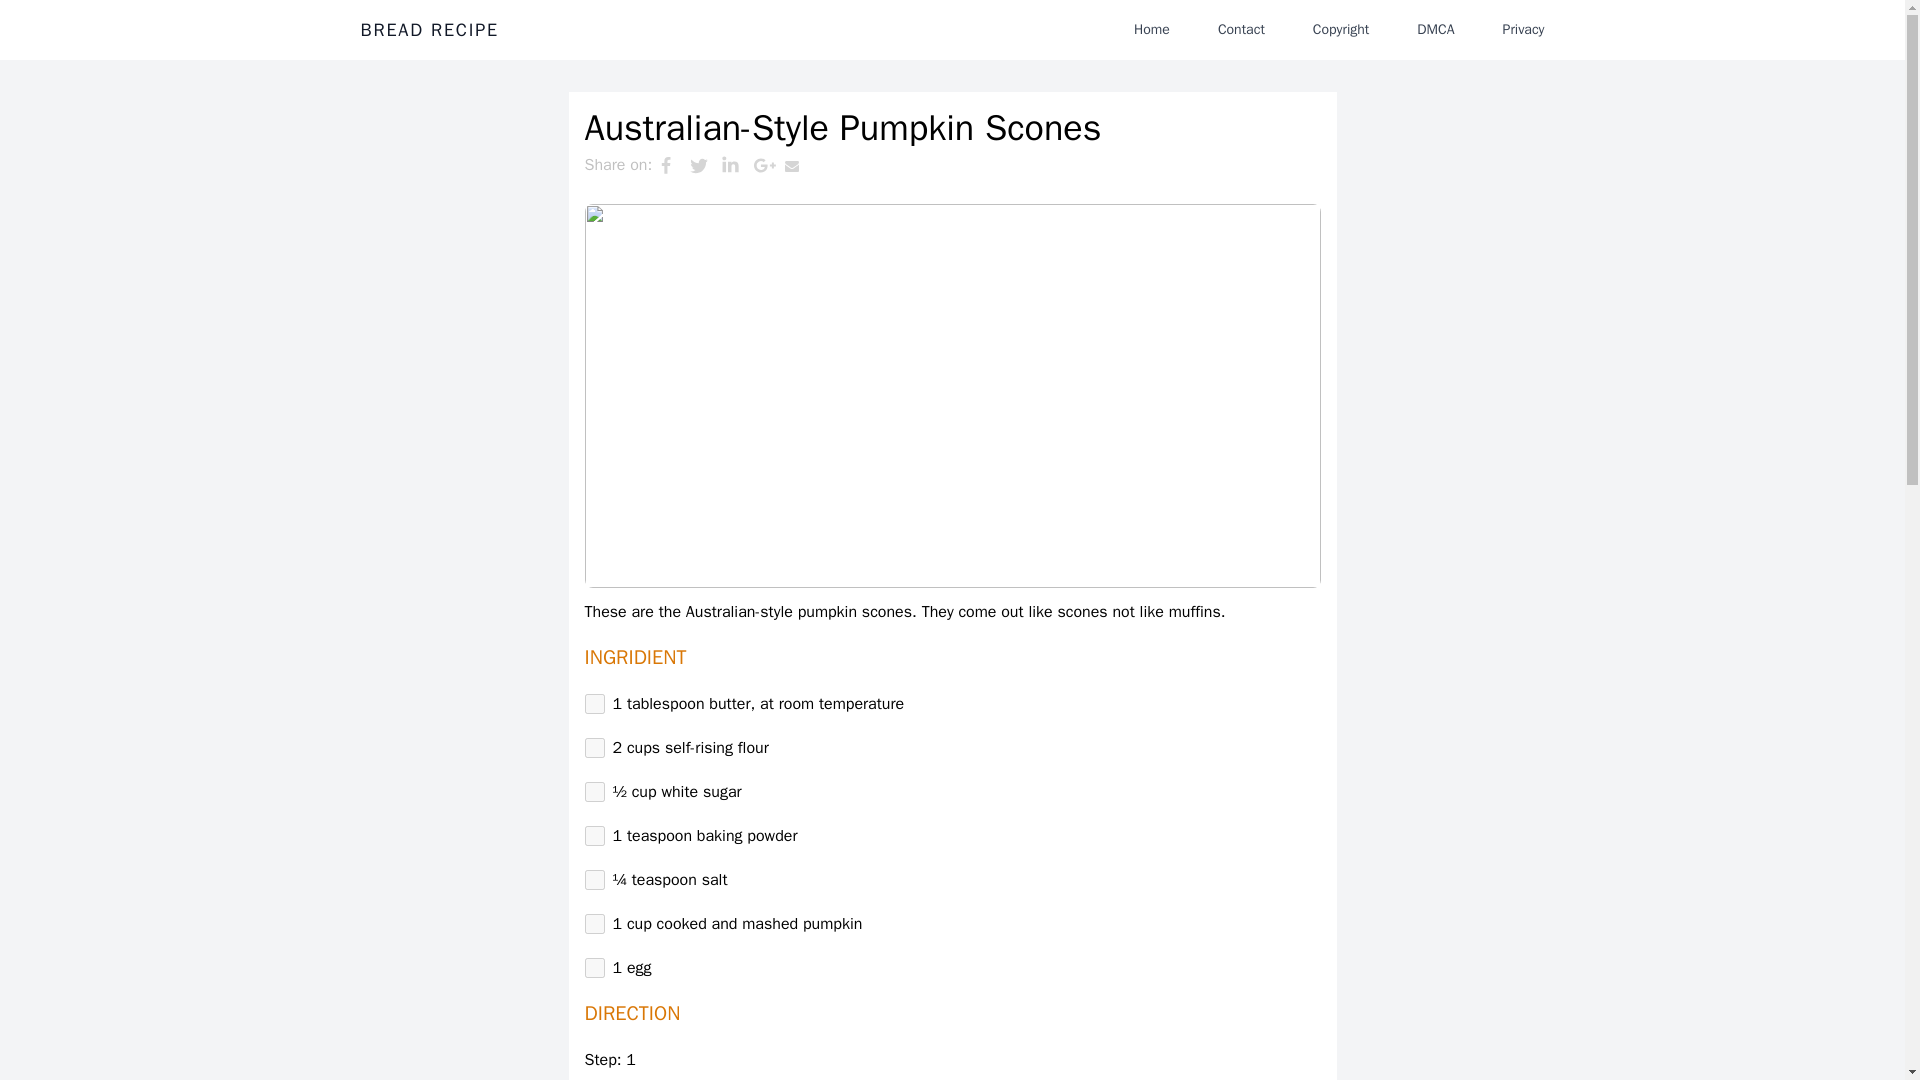 The height and width of the screenshot is (1080, 1920). What do you see at coordinates (594, 968) in the screenshot?
I see `on` at bounding box center [594, 968].